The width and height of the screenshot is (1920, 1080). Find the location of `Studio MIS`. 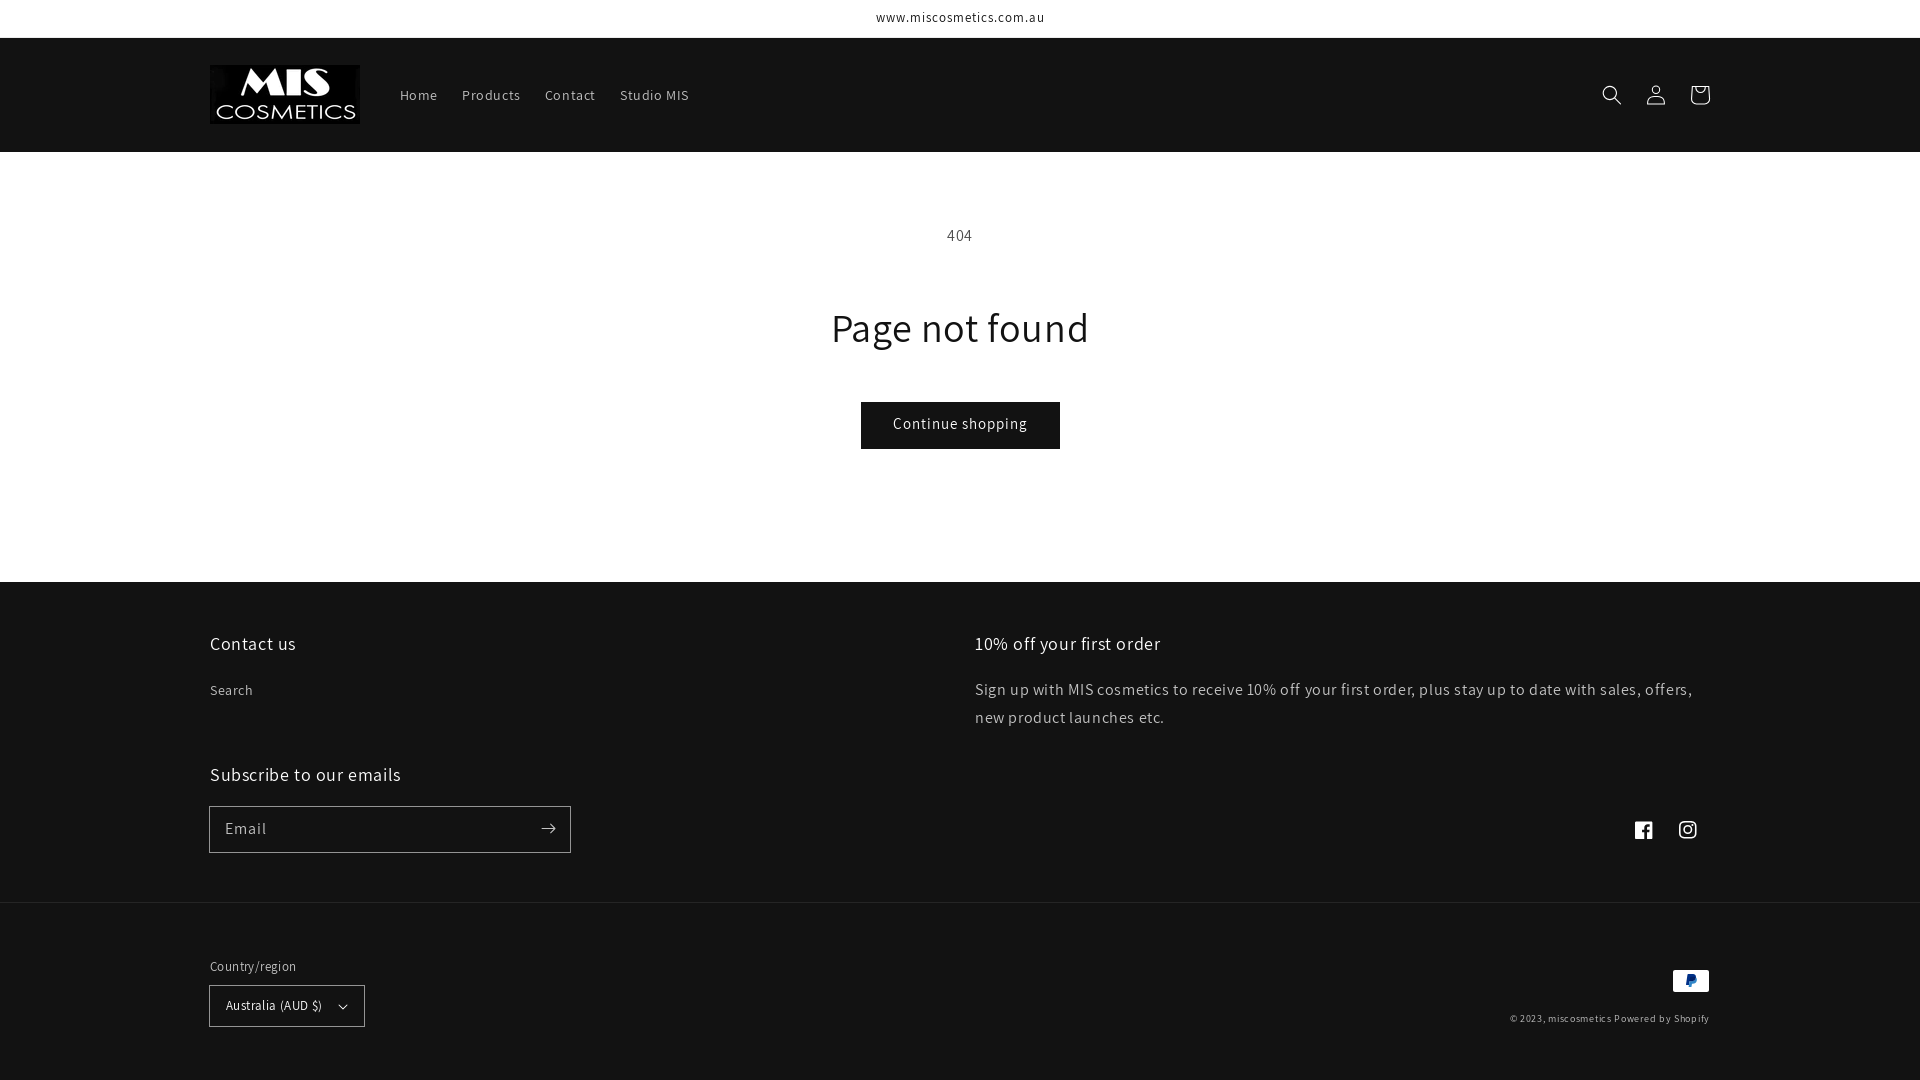

Studio MIS is located at coordinates (654, 95).